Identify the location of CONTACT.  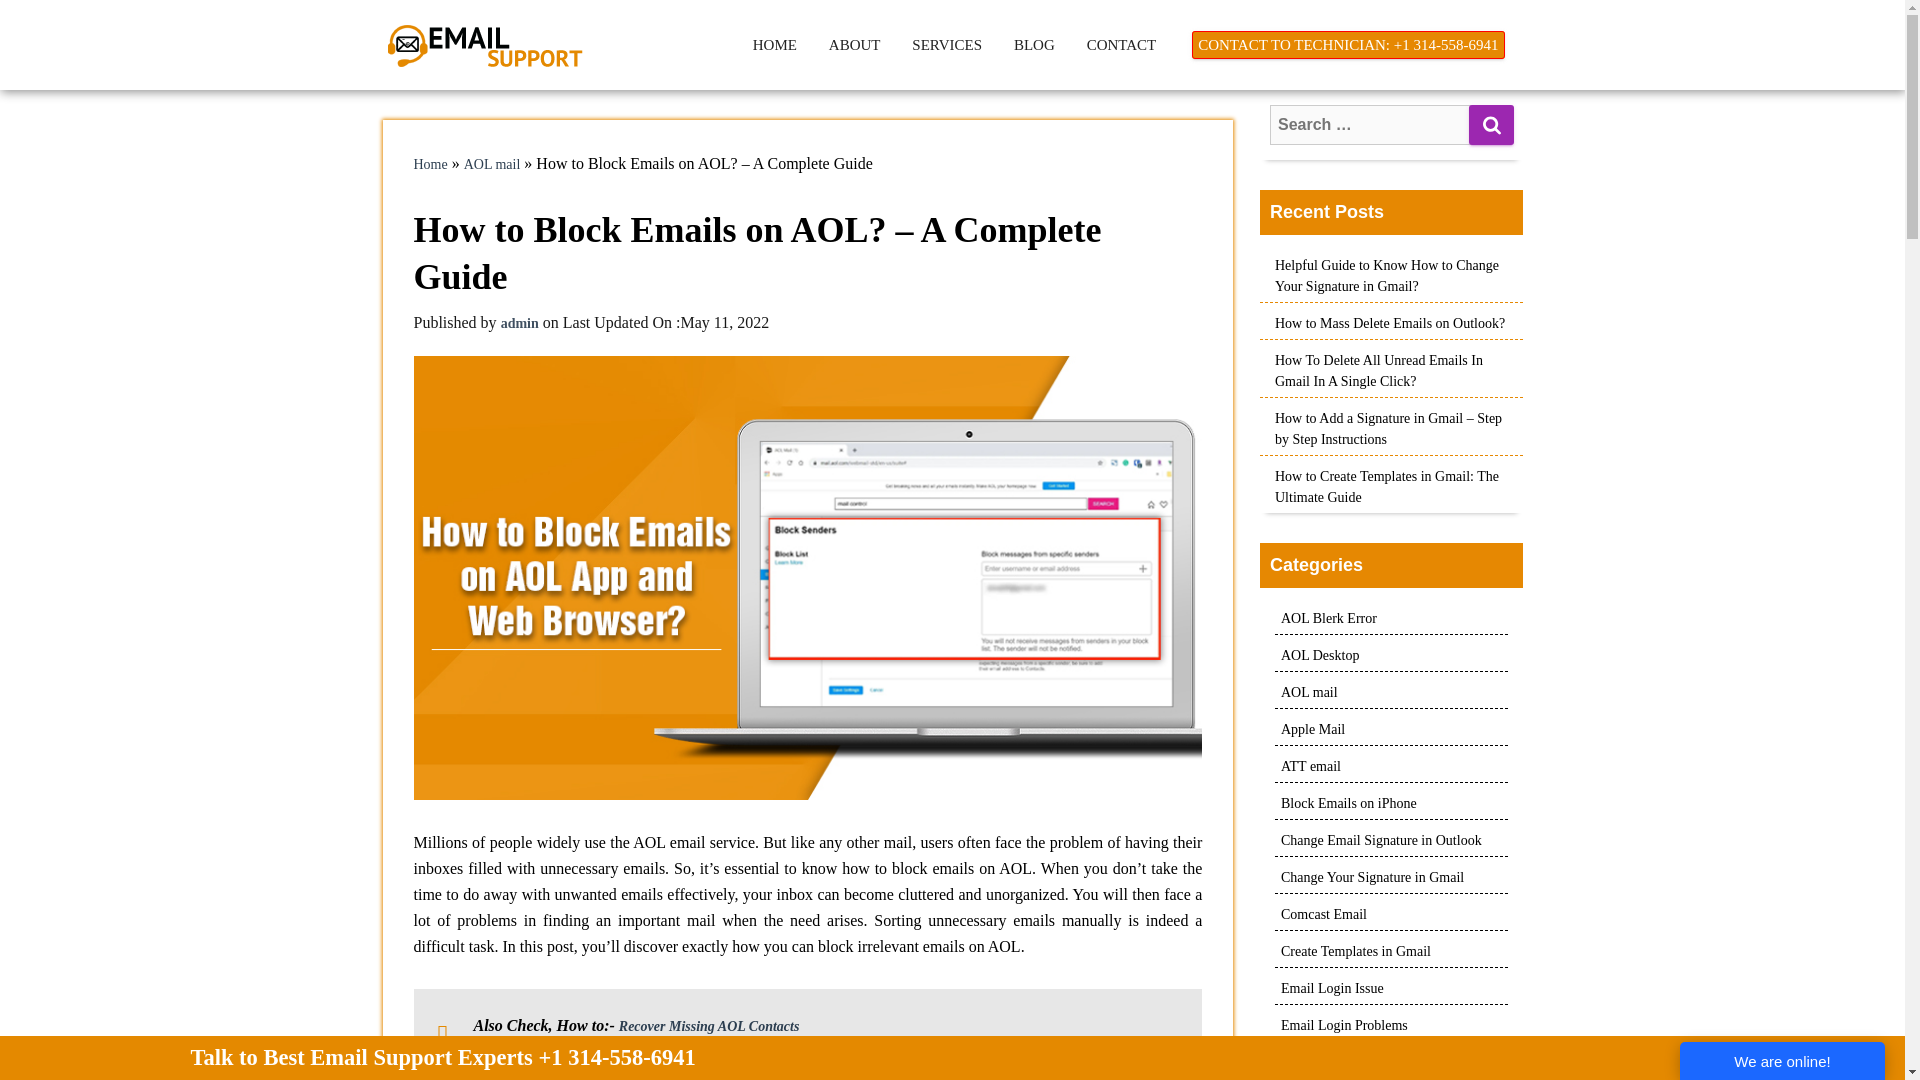
(1122, 44).